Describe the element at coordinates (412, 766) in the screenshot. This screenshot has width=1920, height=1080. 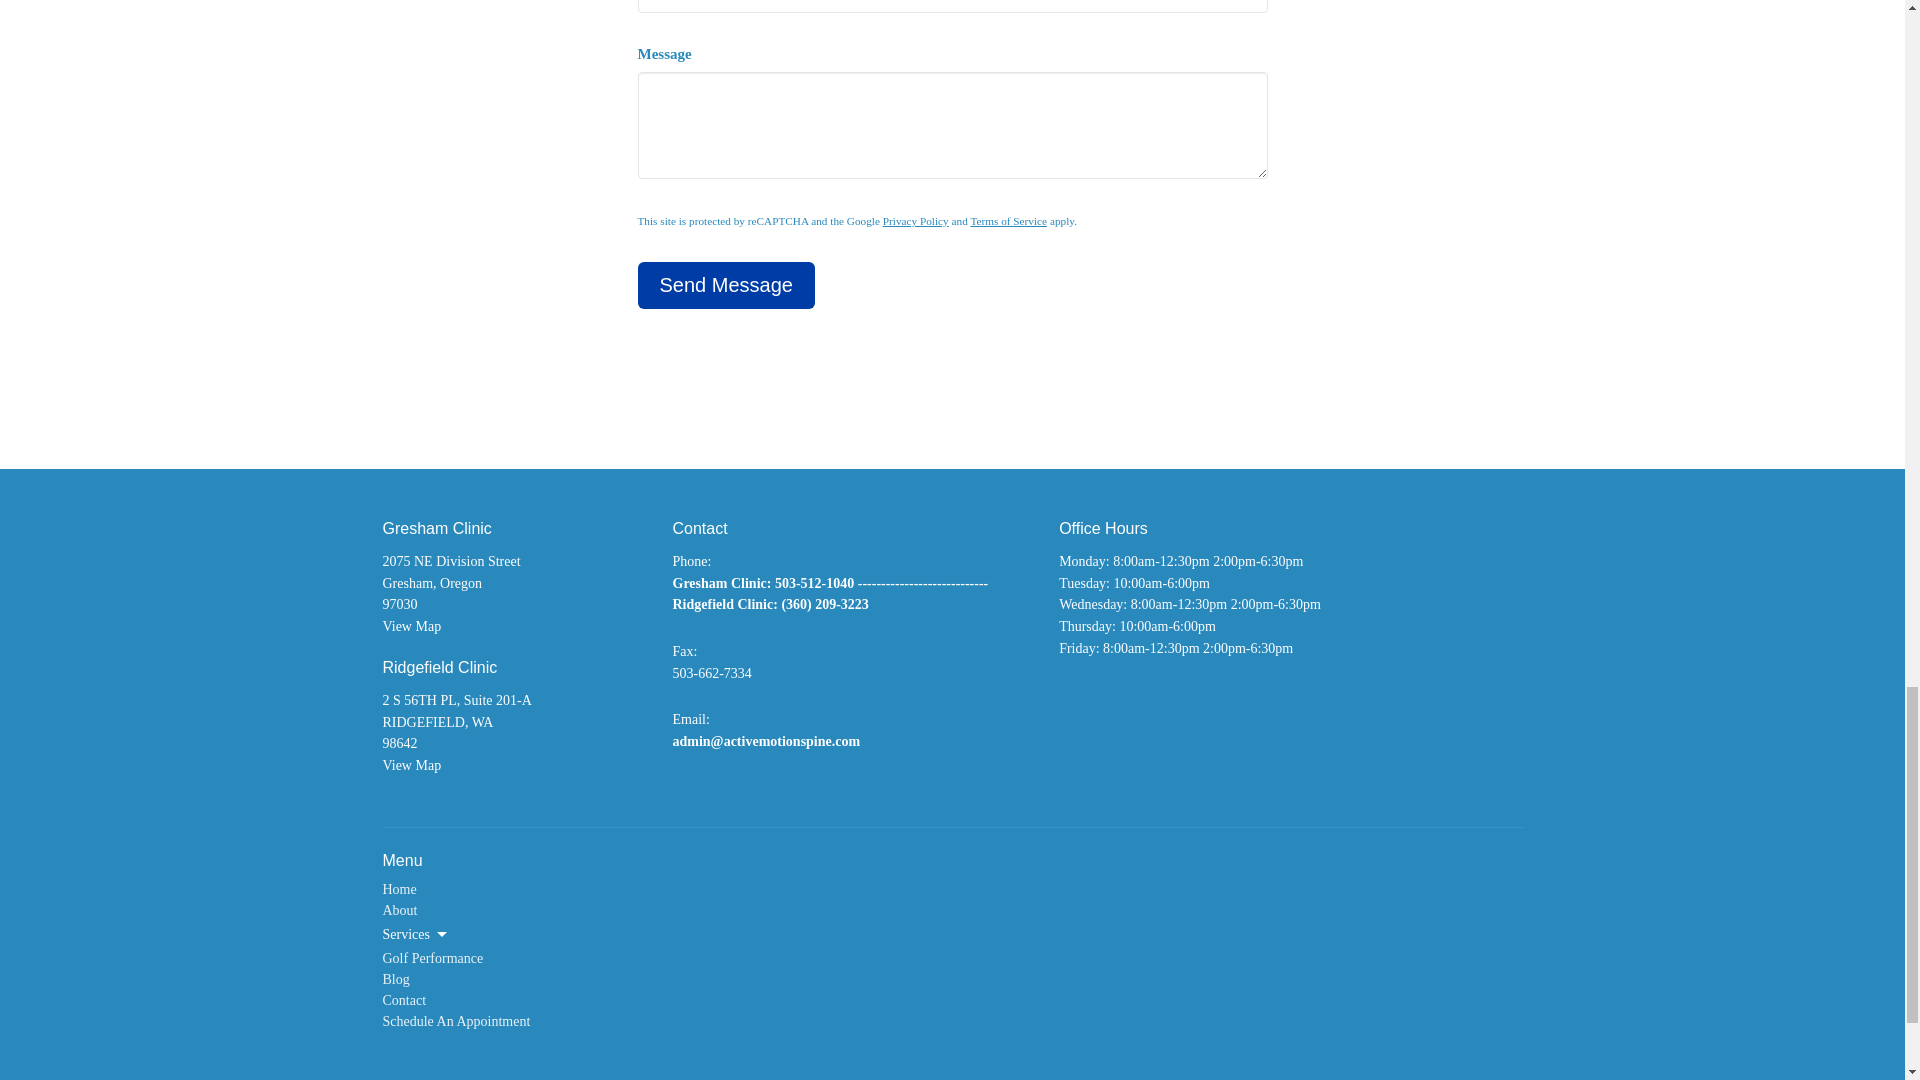
I see `View Map` at that location.